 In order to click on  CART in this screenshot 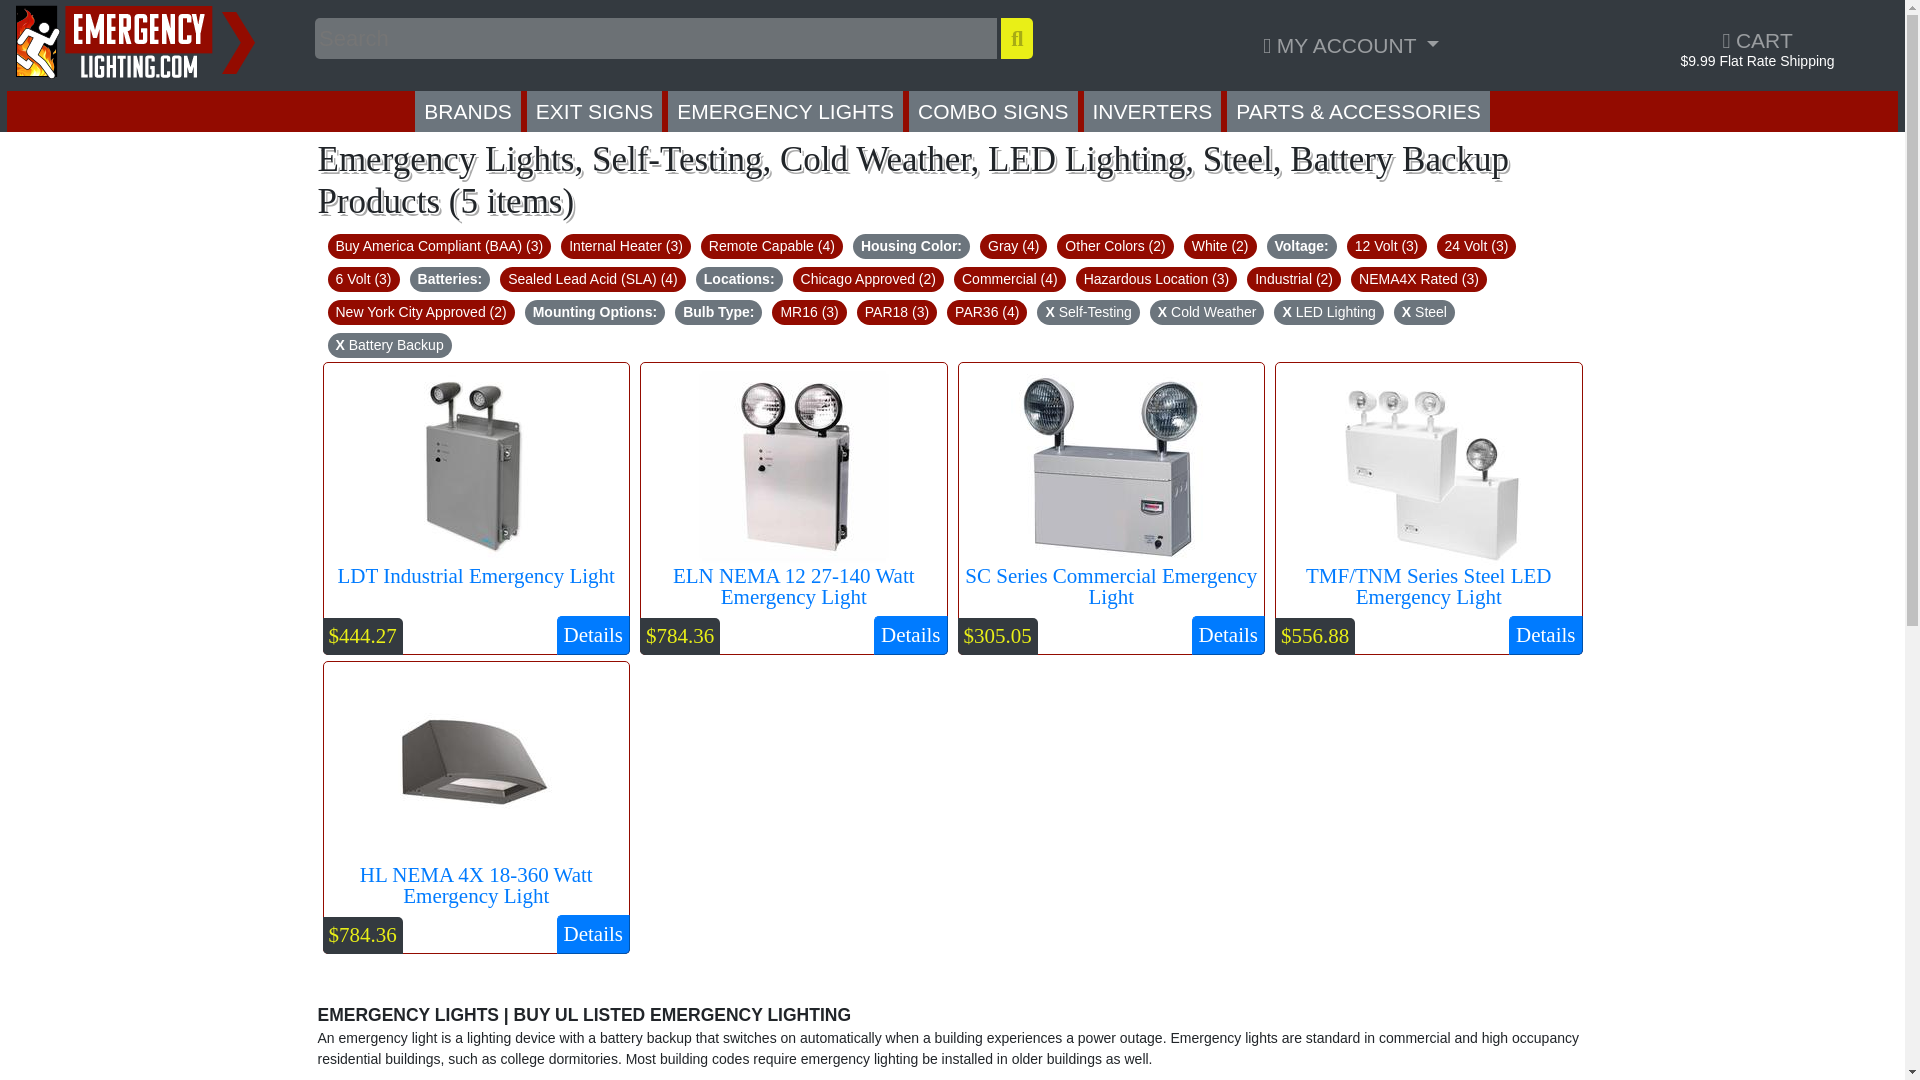, I will do `click(1756, 40)`.